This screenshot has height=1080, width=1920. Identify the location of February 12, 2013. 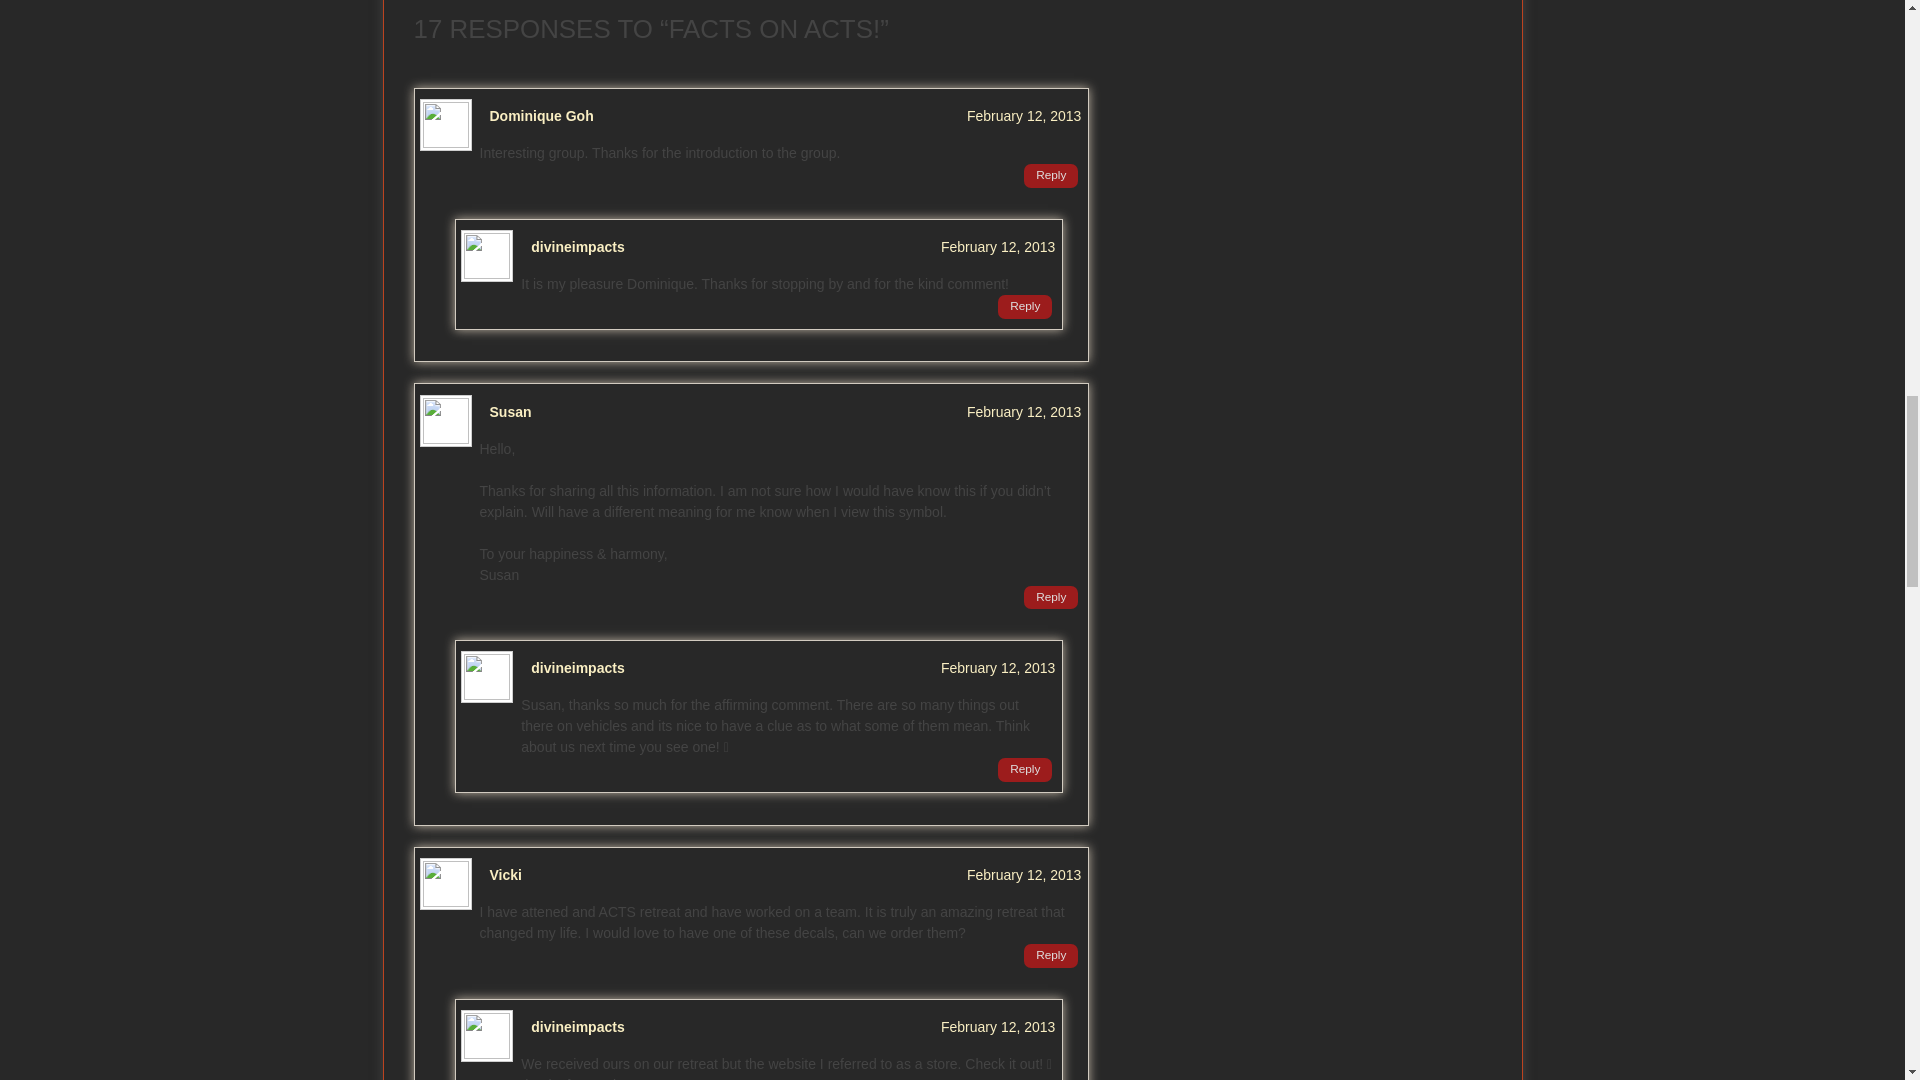
(997, 246).